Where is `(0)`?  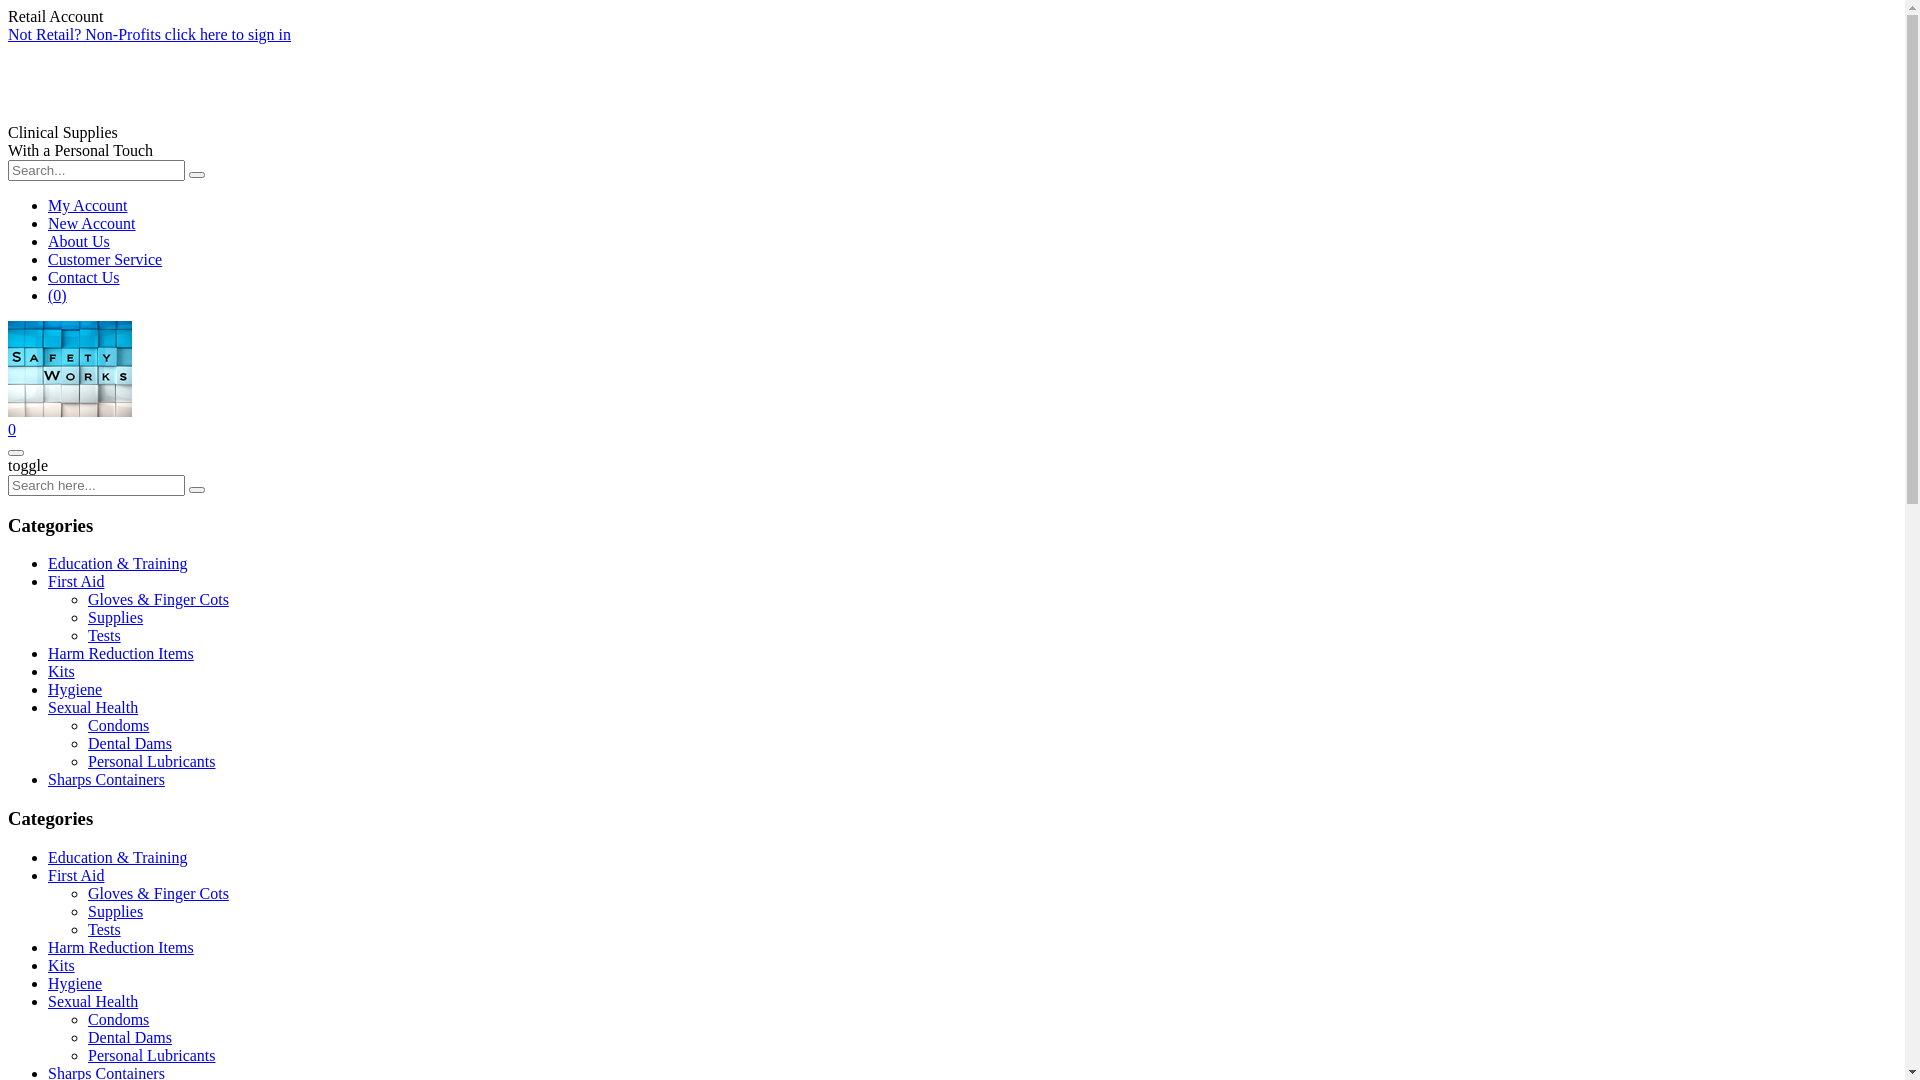 (0) is located at coordinates (58, 296).